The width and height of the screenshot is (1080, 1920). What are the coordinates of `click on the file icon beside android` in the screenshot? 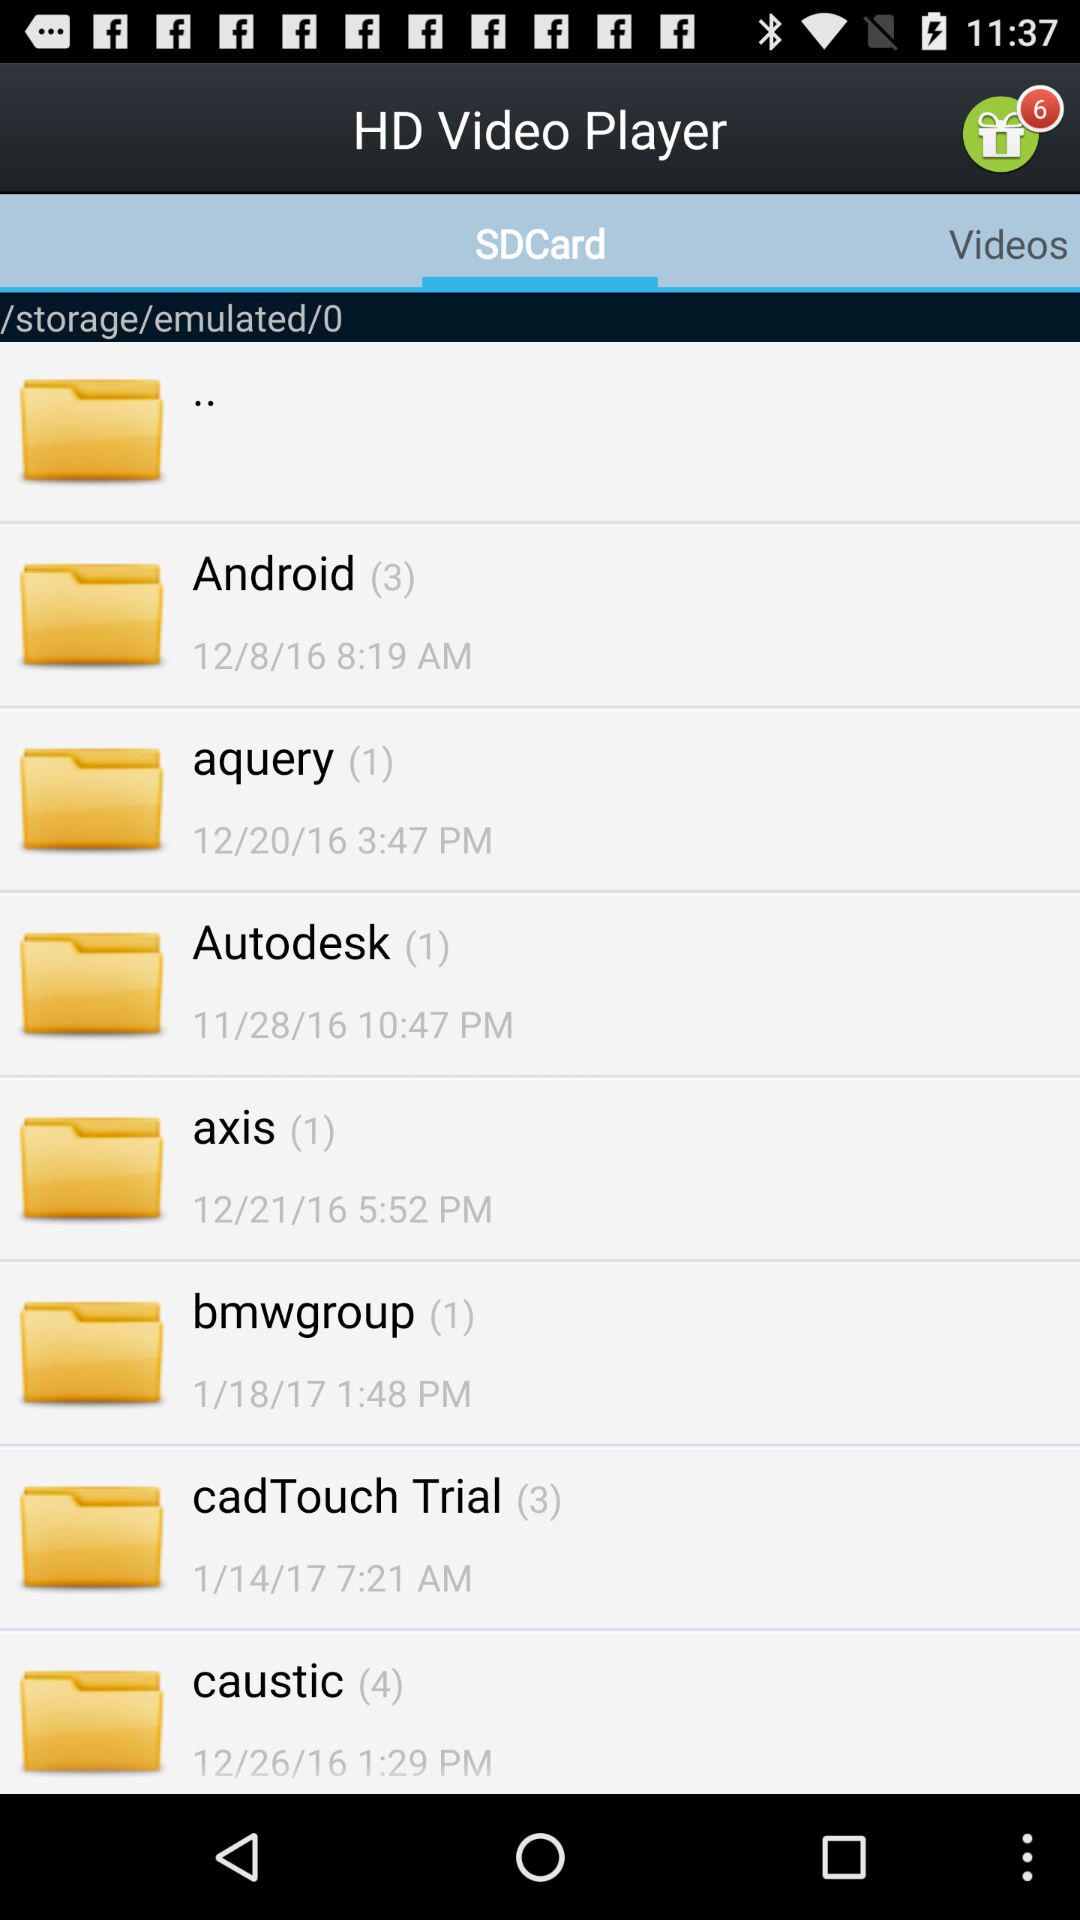 It's located at (92, 618).